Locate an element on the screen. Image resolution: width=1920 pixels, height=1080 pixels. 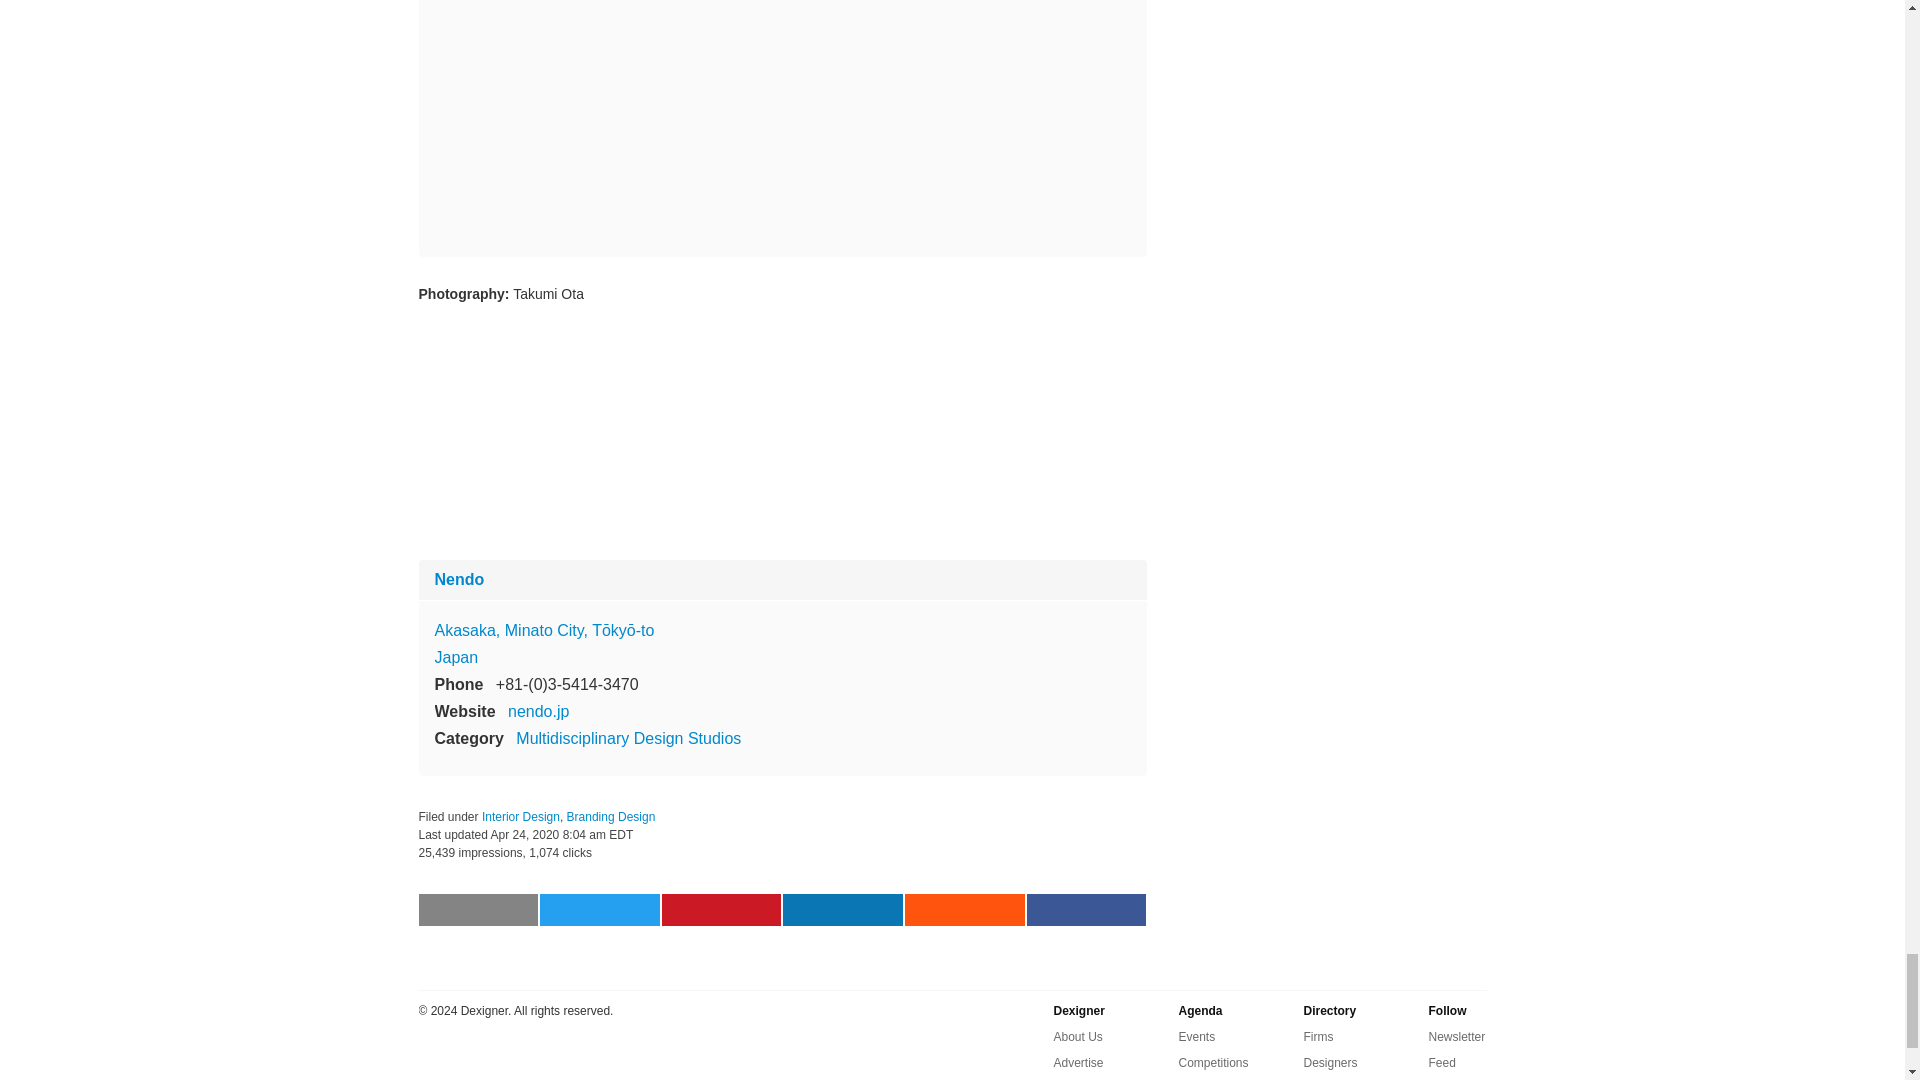
Newsletter is located at coordinates (1456, 1036).